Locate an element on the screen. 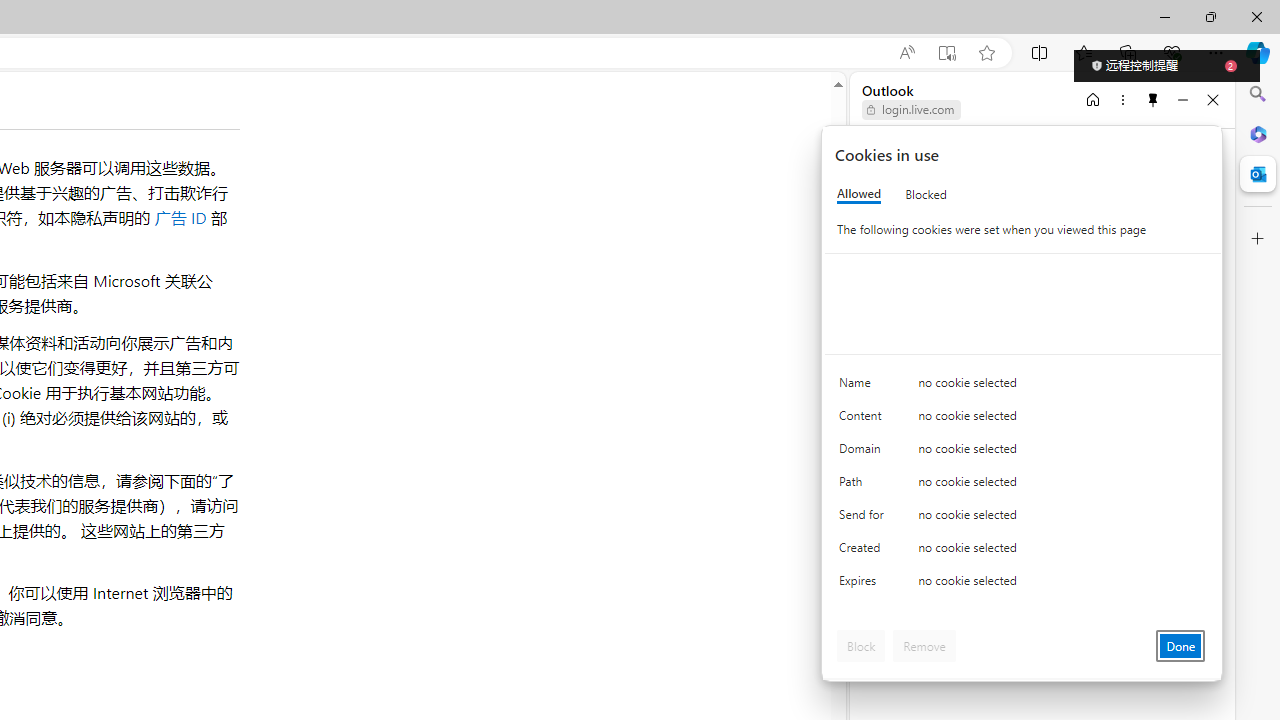  Created is located at coordinates (864, 552).